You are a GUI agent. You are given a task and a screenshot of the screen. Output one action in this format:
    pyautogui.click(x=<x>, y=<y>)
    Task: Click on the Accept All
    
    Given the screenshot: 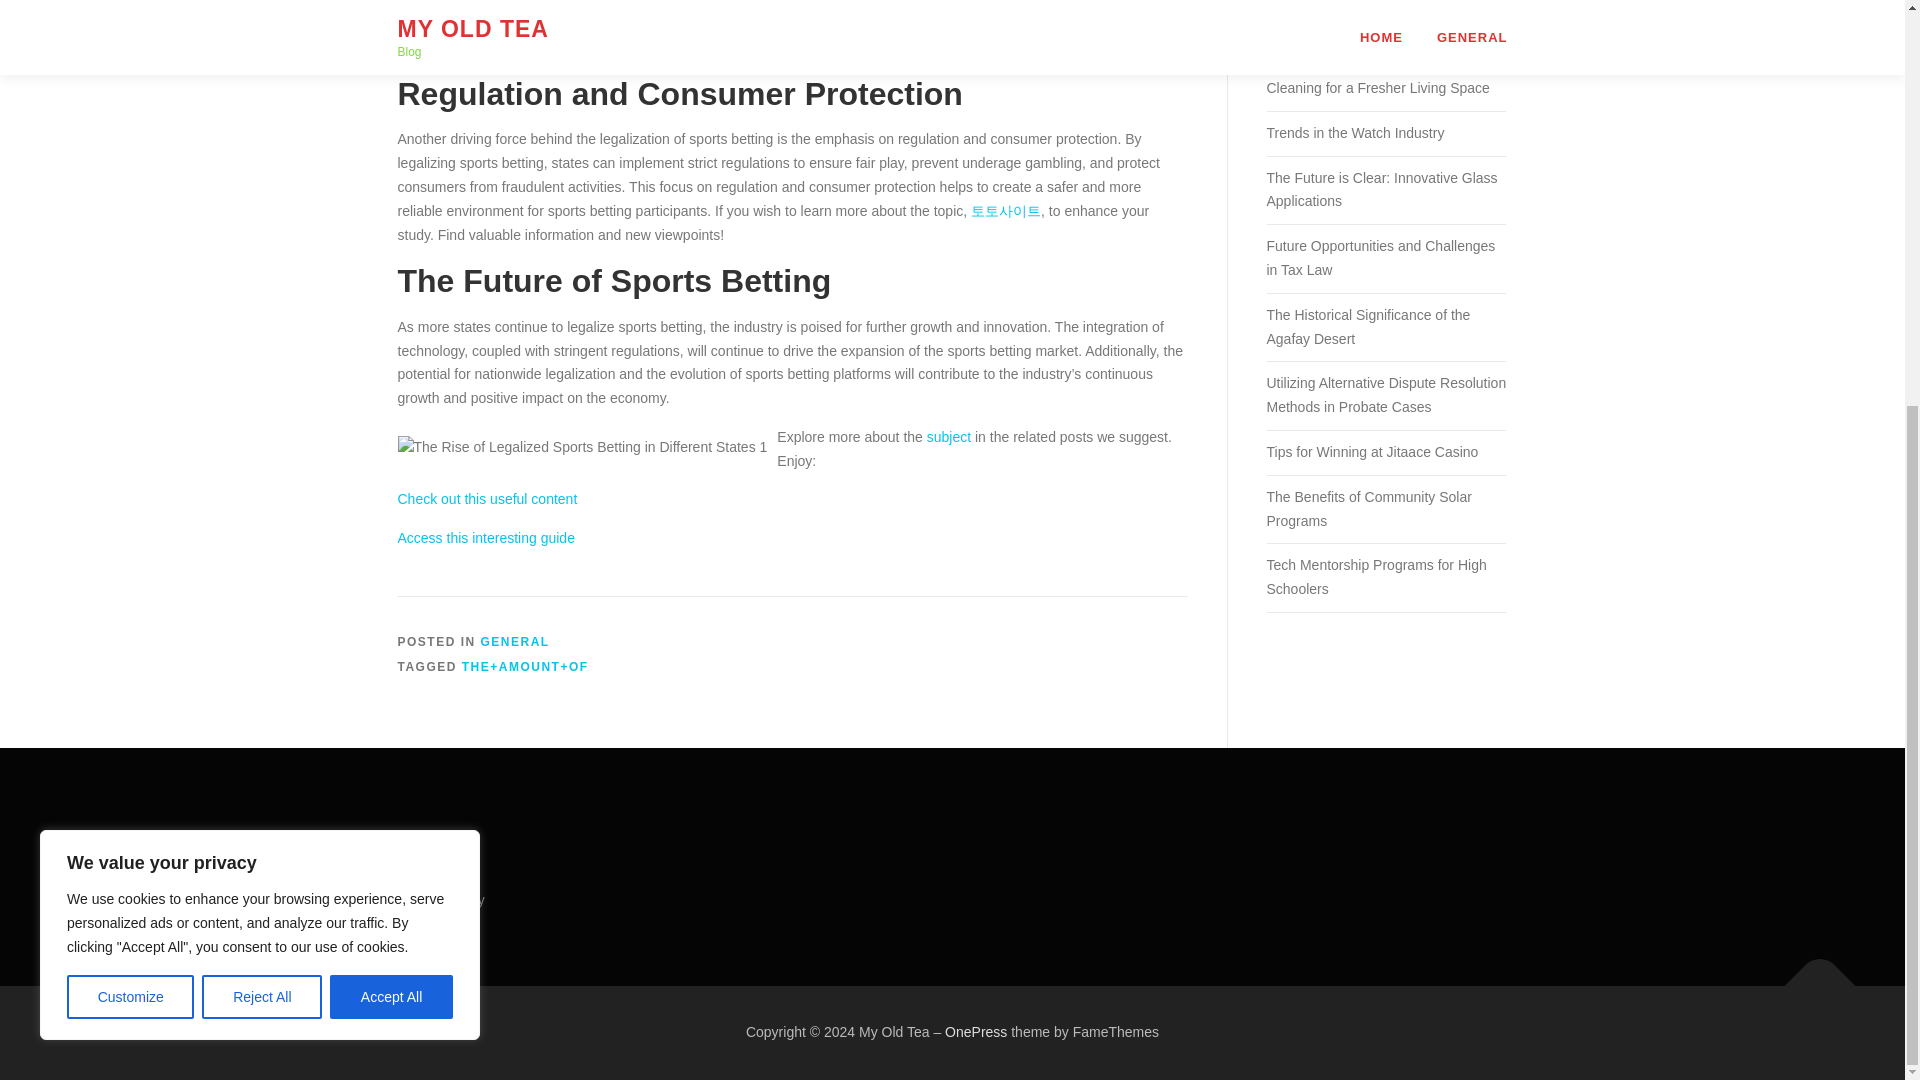 What is the action you would take?
    pyautogui.click(x=392, y=354)
    